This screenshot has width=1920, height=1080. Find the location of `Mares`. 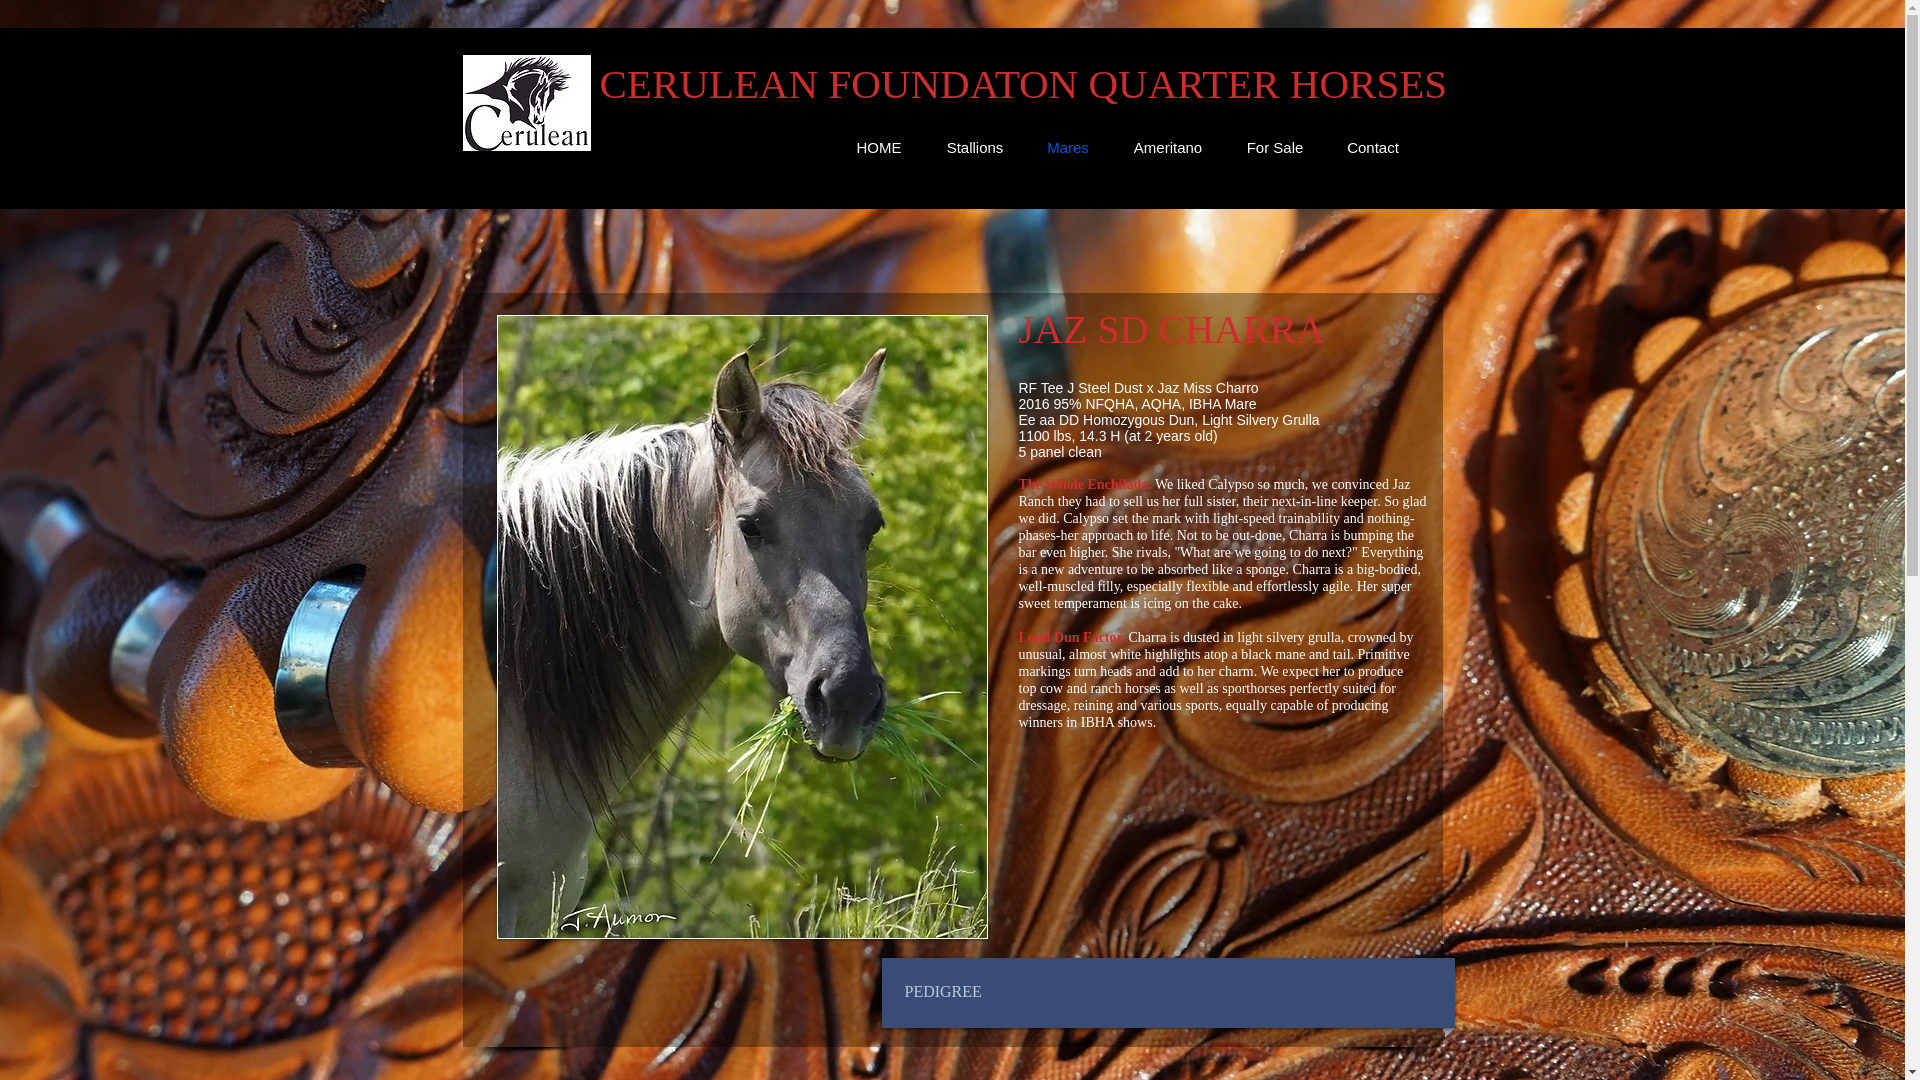

Mares is located at coordinates (1068, 148).